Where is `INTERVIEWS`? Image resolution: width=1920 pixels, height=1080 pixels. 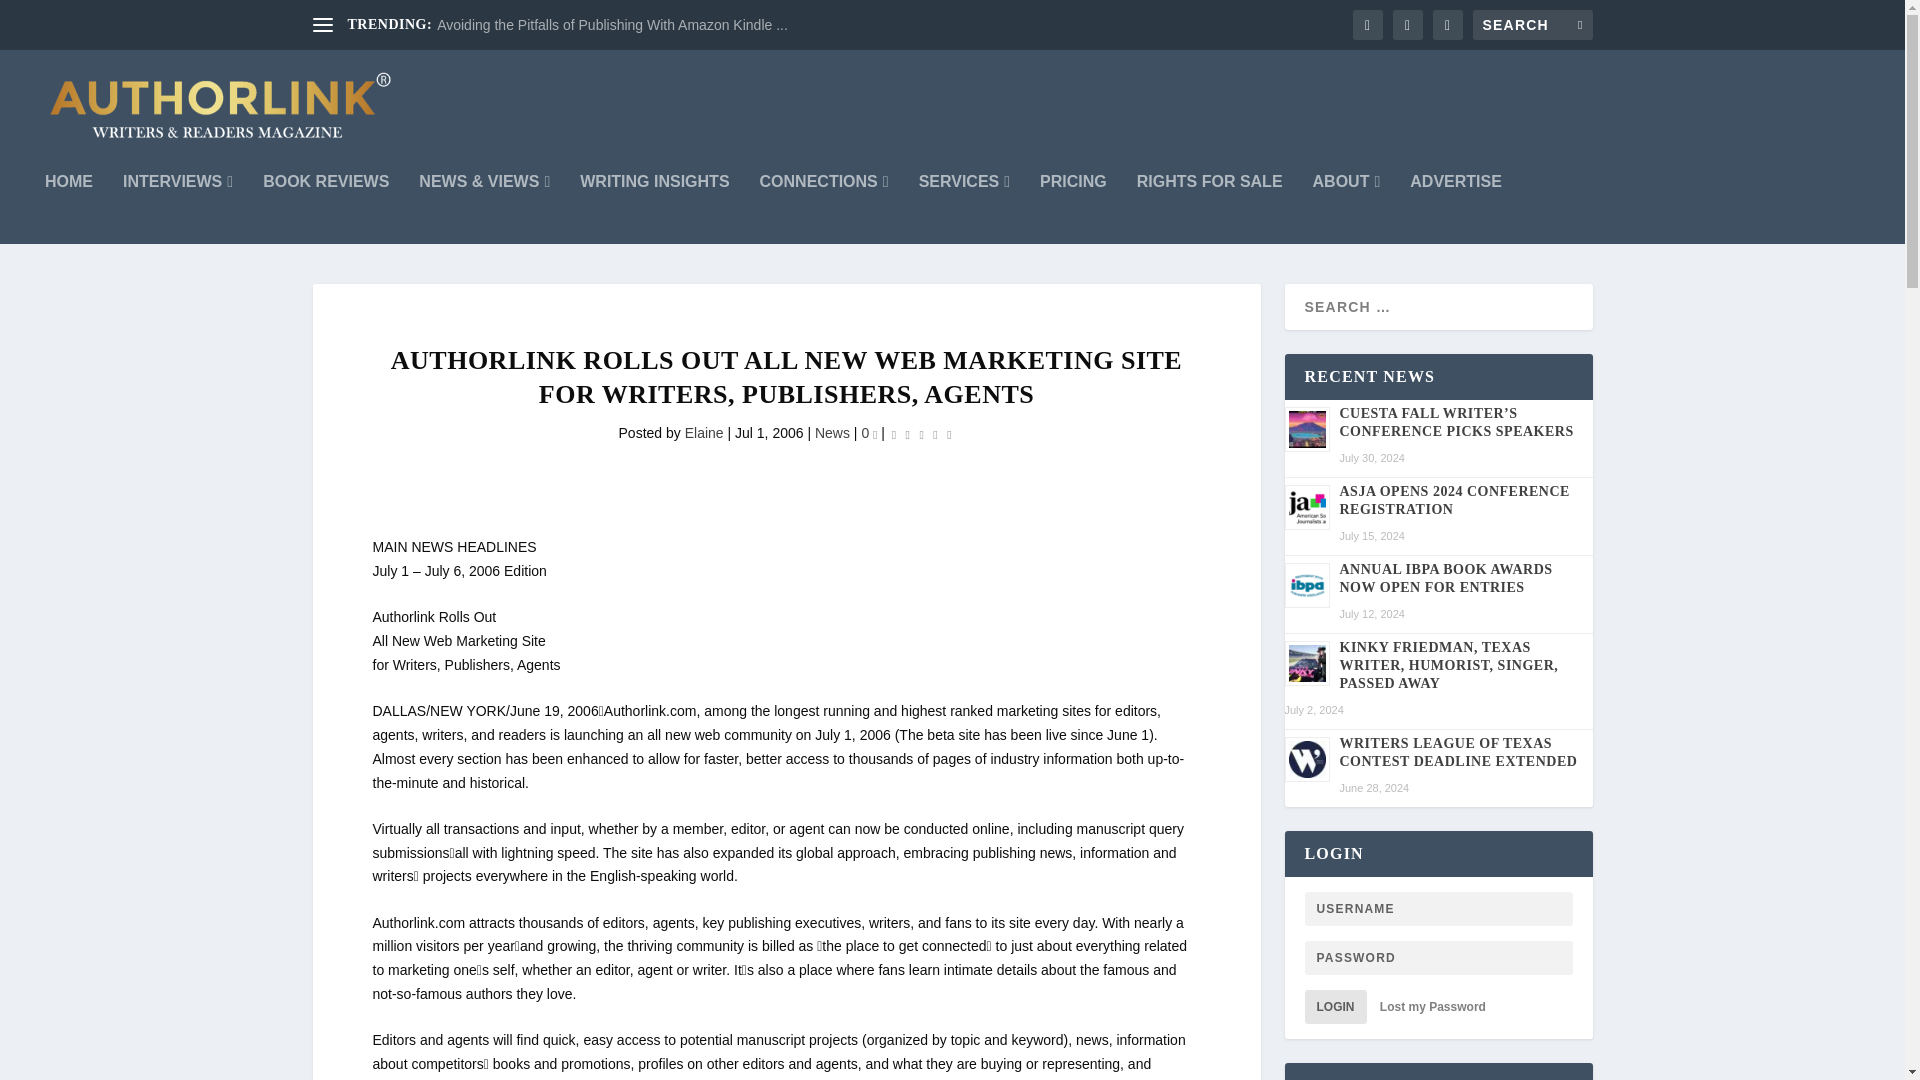 INTERVIEWS is located at coordinates (177, 208).